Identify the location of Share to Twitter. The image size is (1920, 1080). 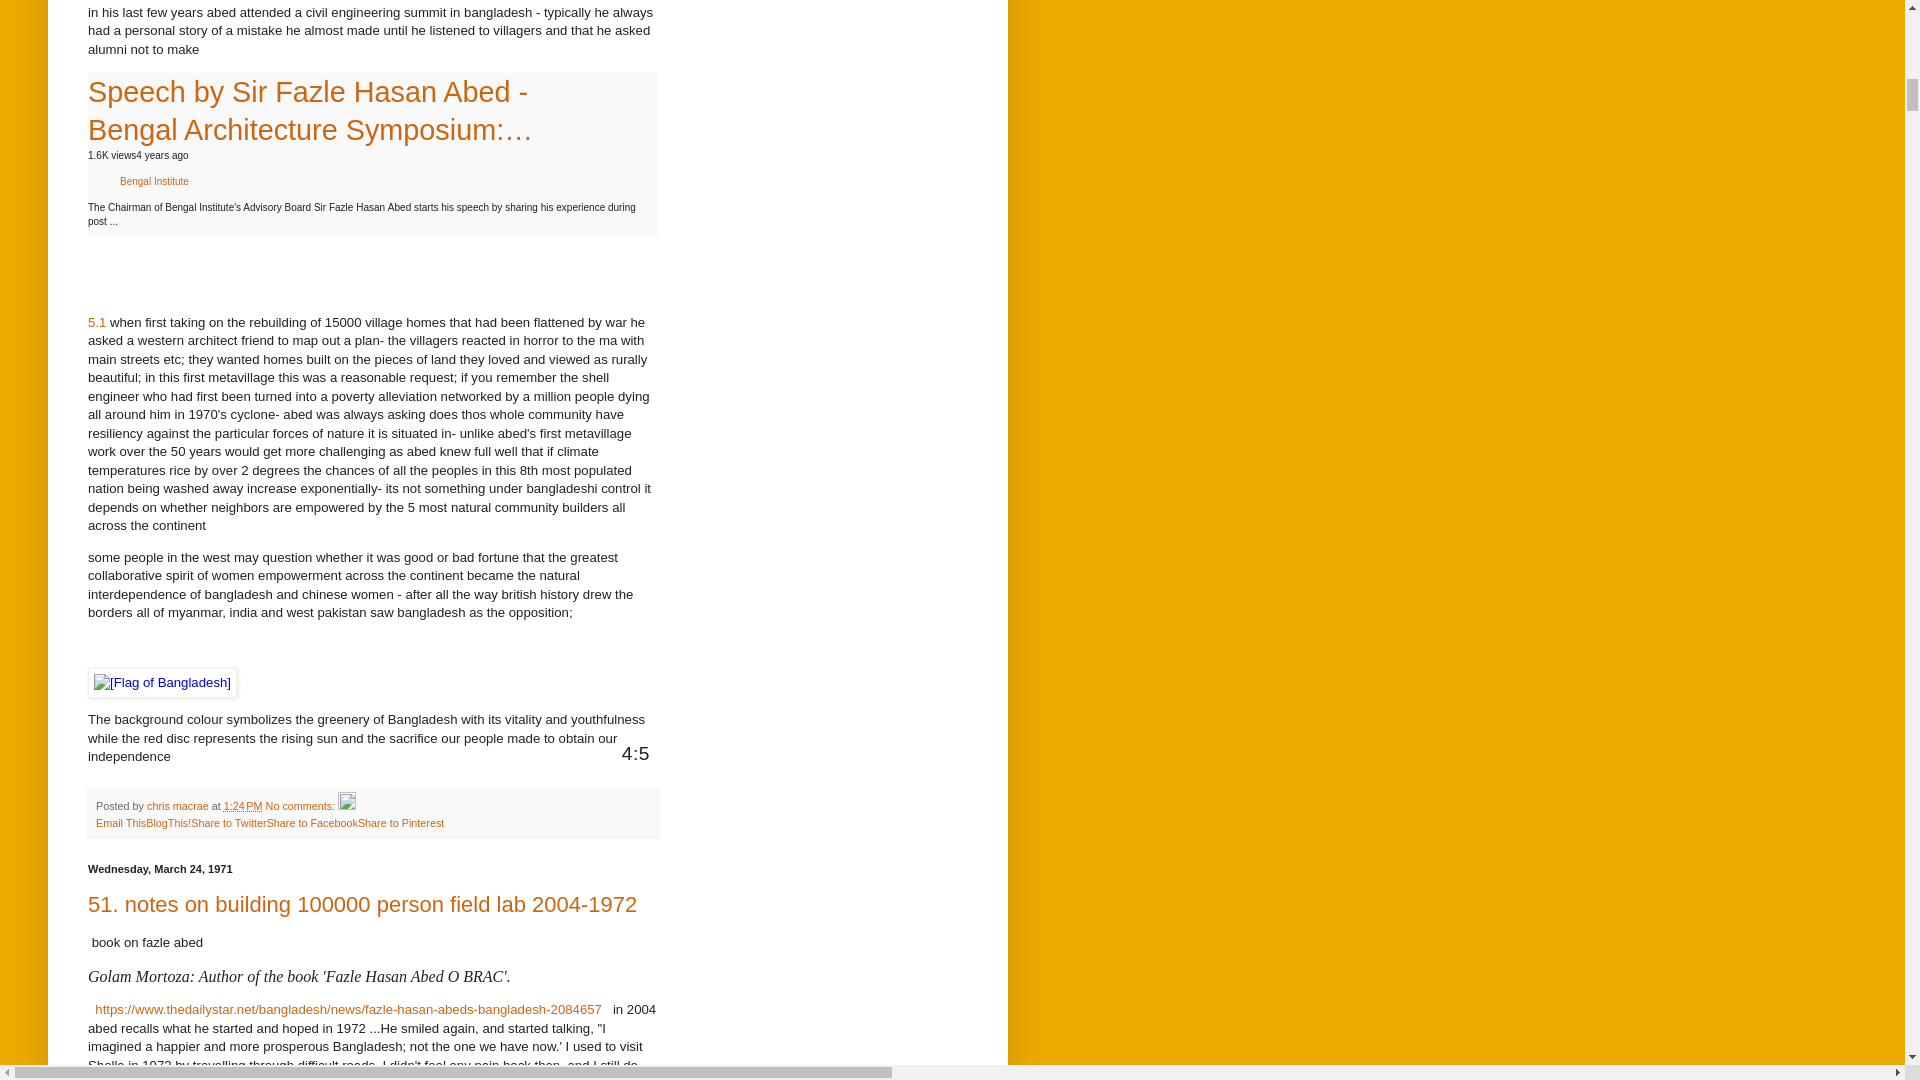
(228, 822).